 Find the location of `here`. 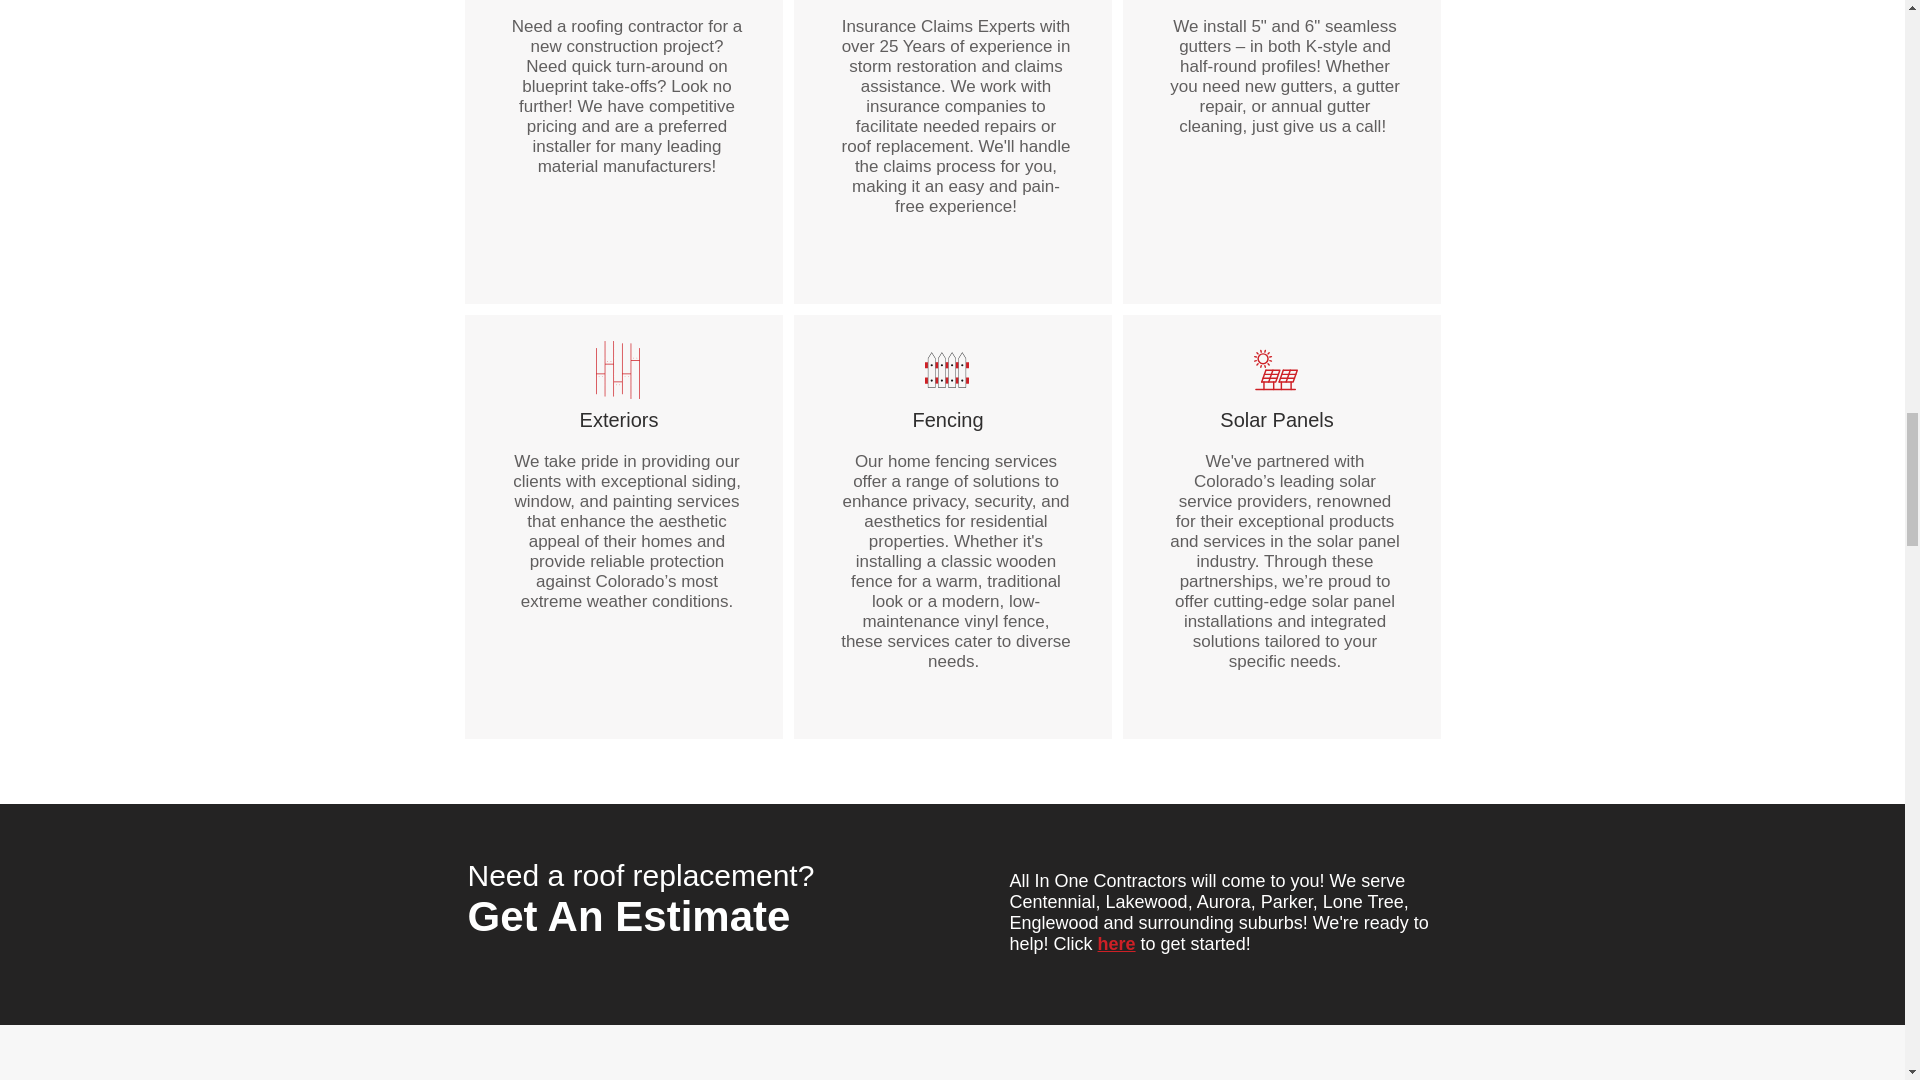

here is located at coordinates (1117, 944).